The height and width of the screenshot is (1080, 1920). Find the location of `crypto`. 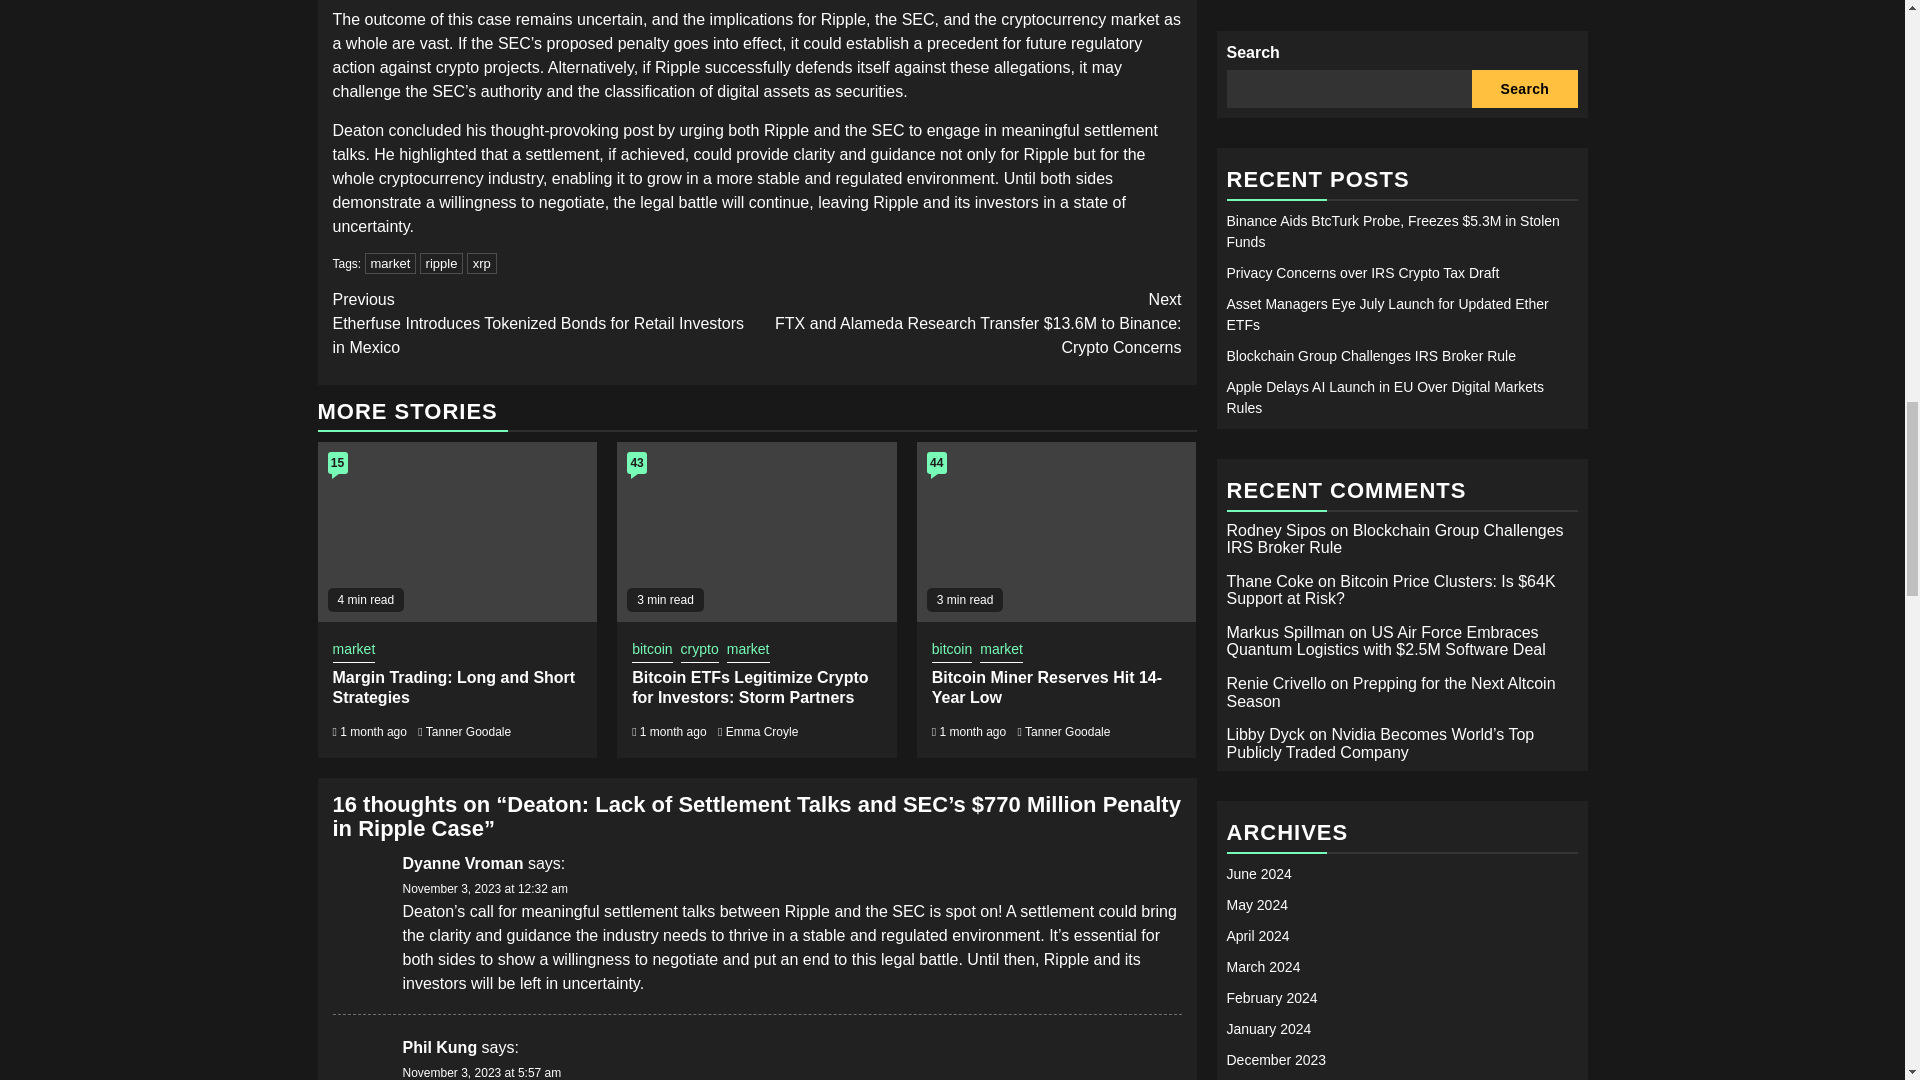

crypto is located at coordinates (700, 651).